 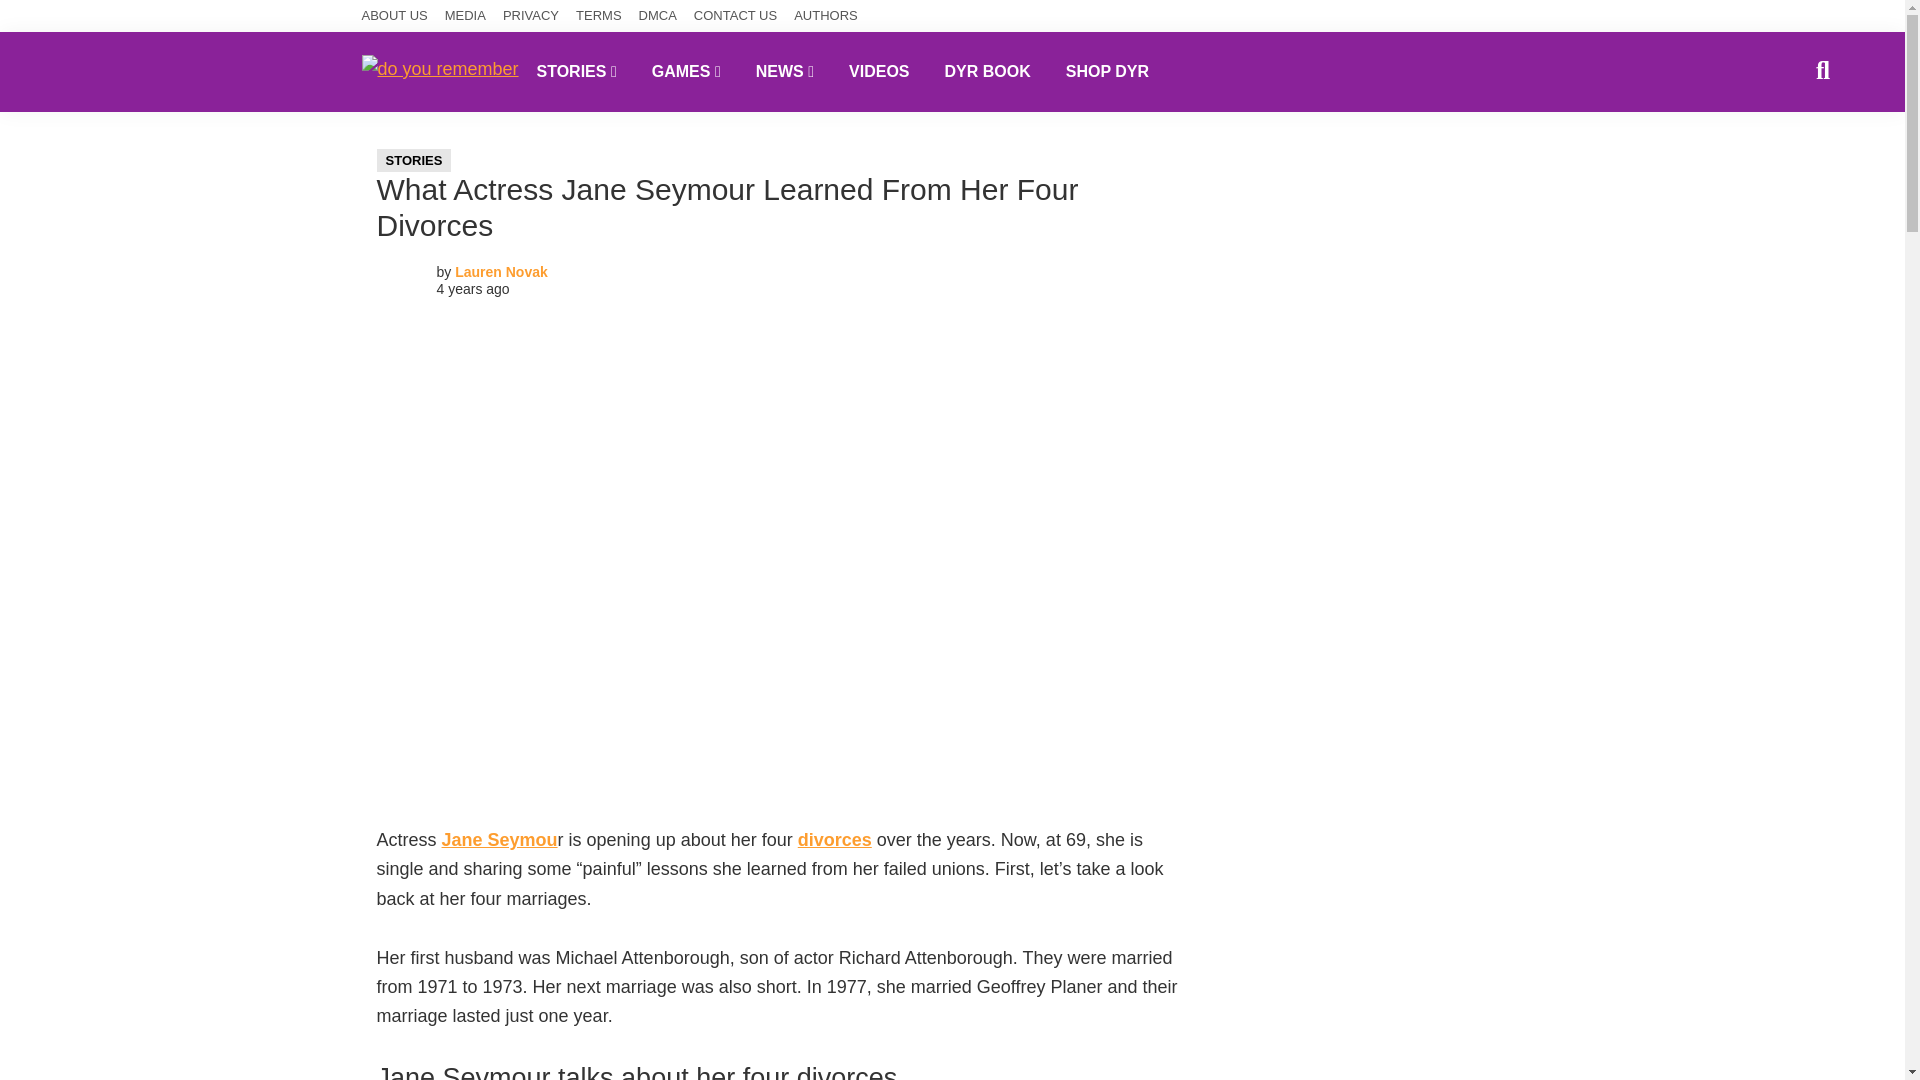 What do you see at coordinates (599, 16) in the screenshot?
I see `TERMS` at bounding box center [599, 16].